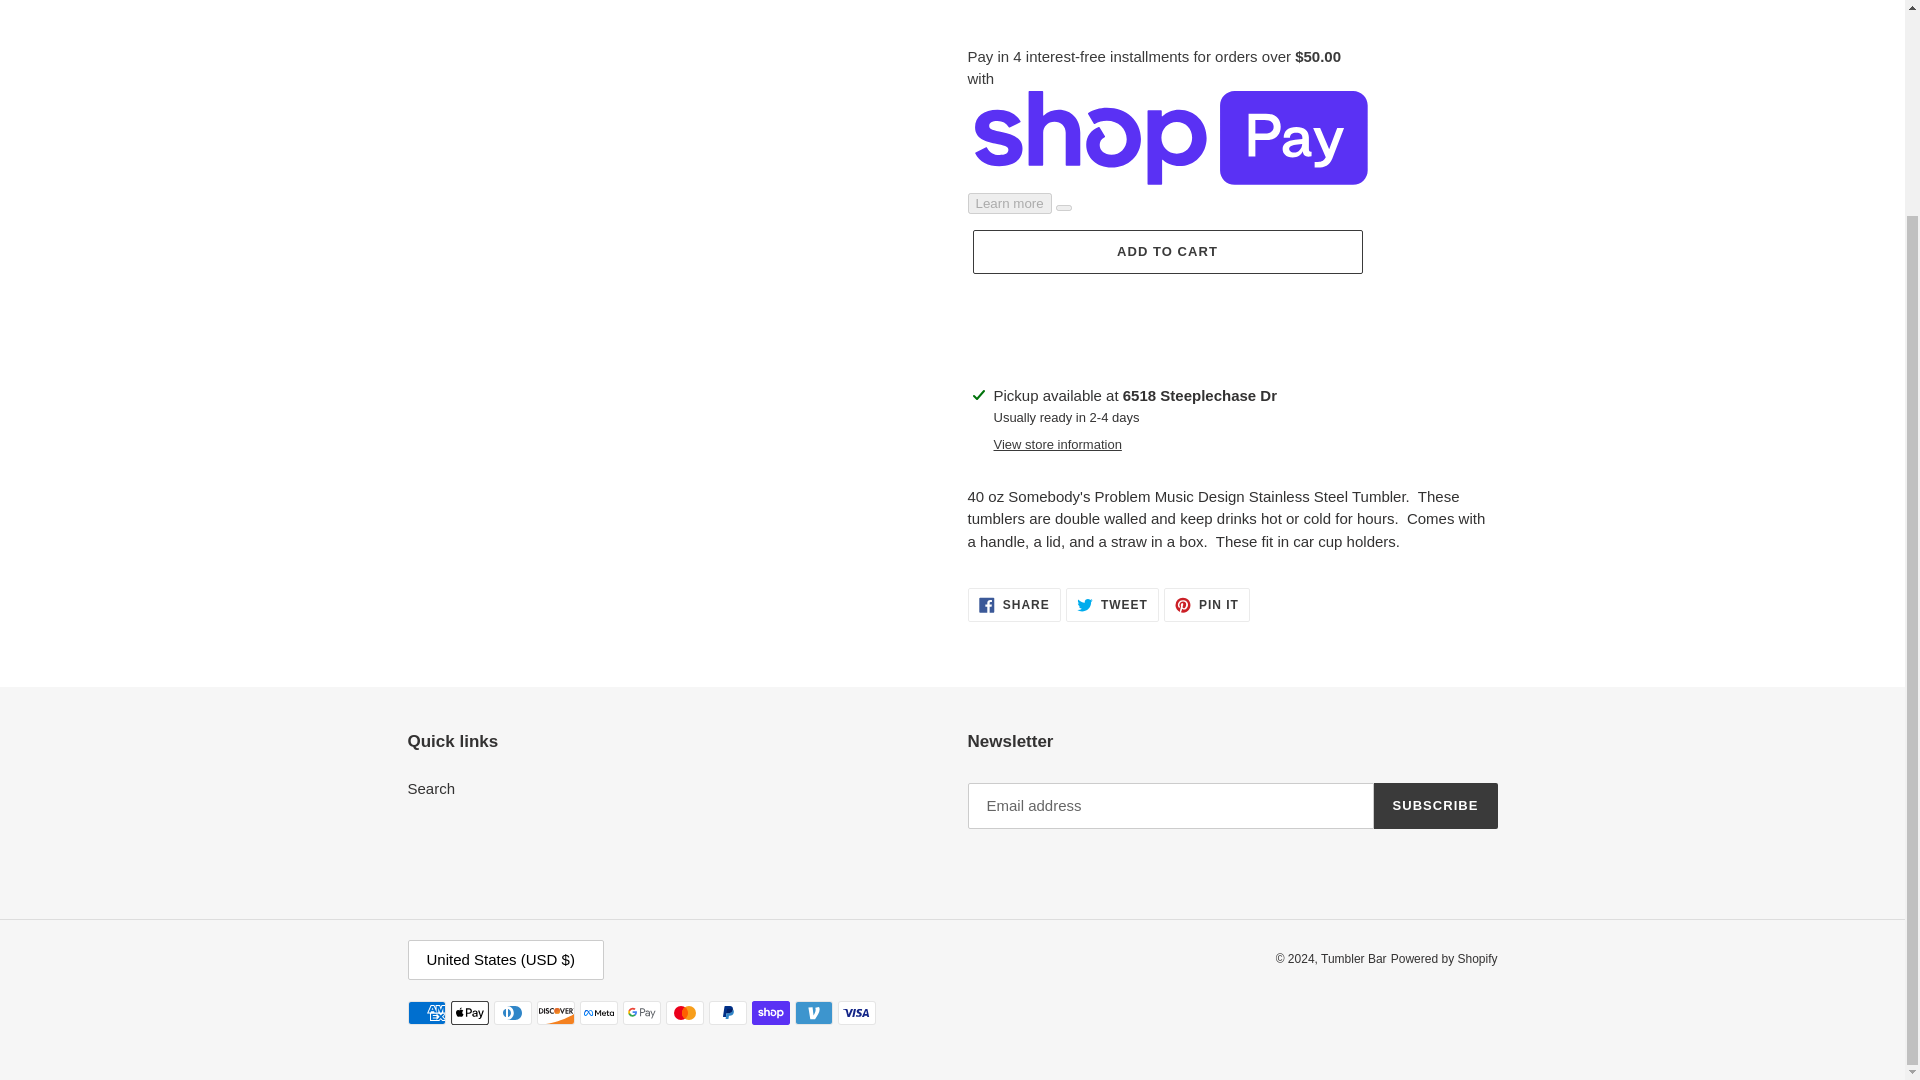 This screenshot has height=1080, width=1920. What do you see at coordinates (1436, 806) in the screenshot?
I see `SUBSCRIBE` at bounding box center [1436, 806].